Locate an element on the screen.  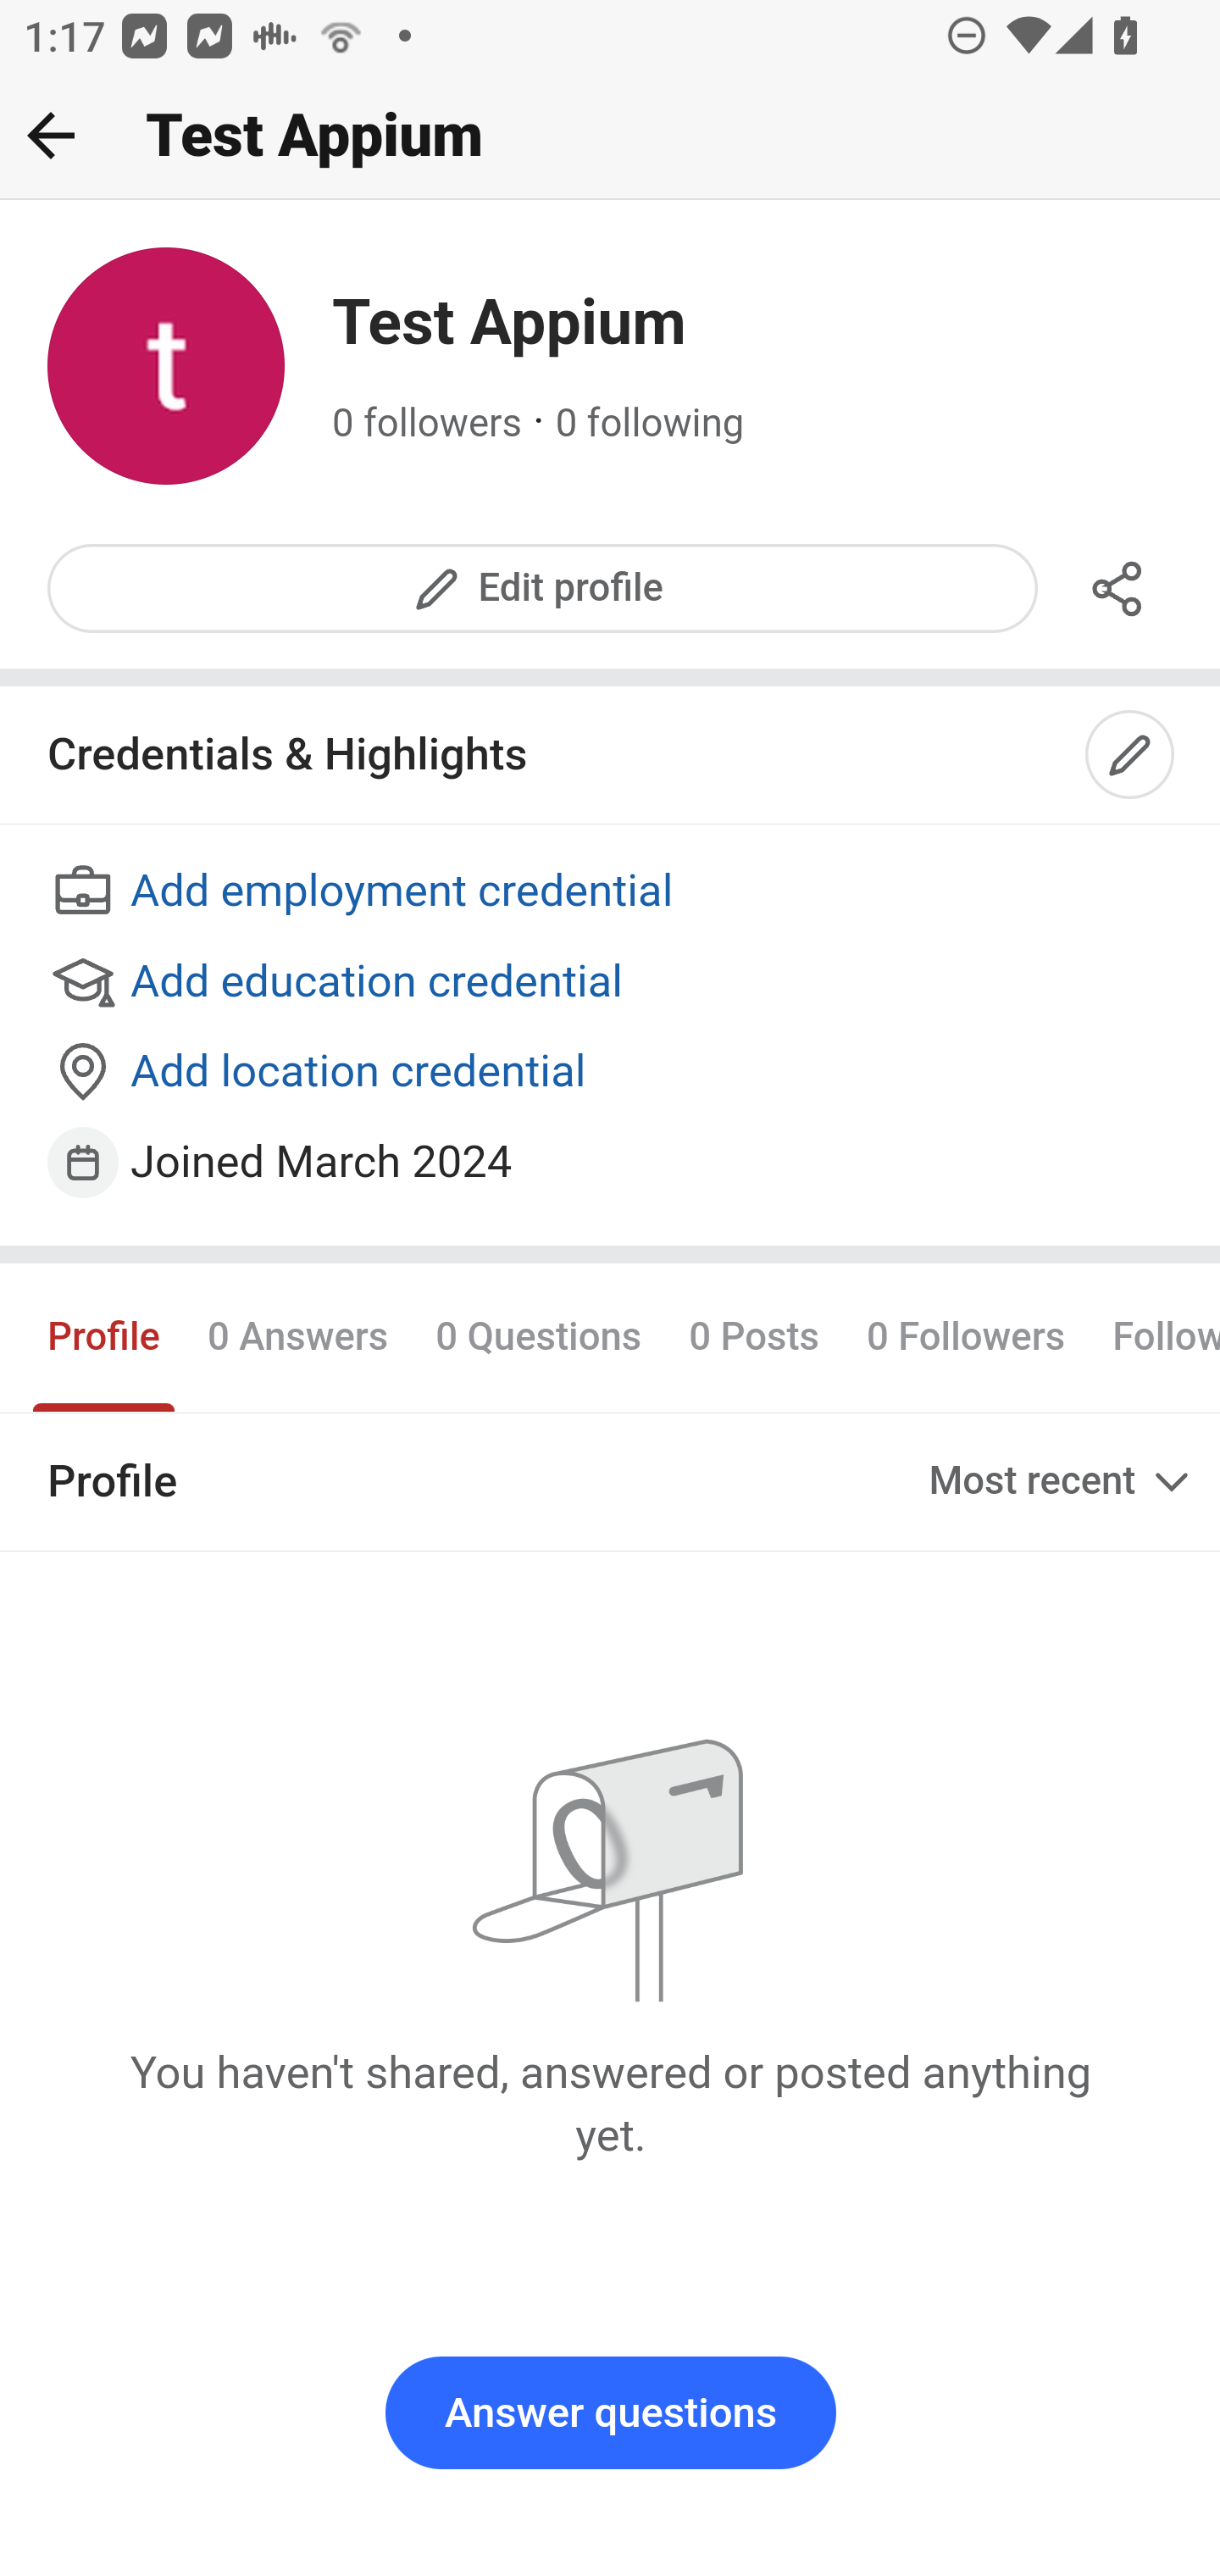
Edit credentials is located at coordinates (1131, 756).